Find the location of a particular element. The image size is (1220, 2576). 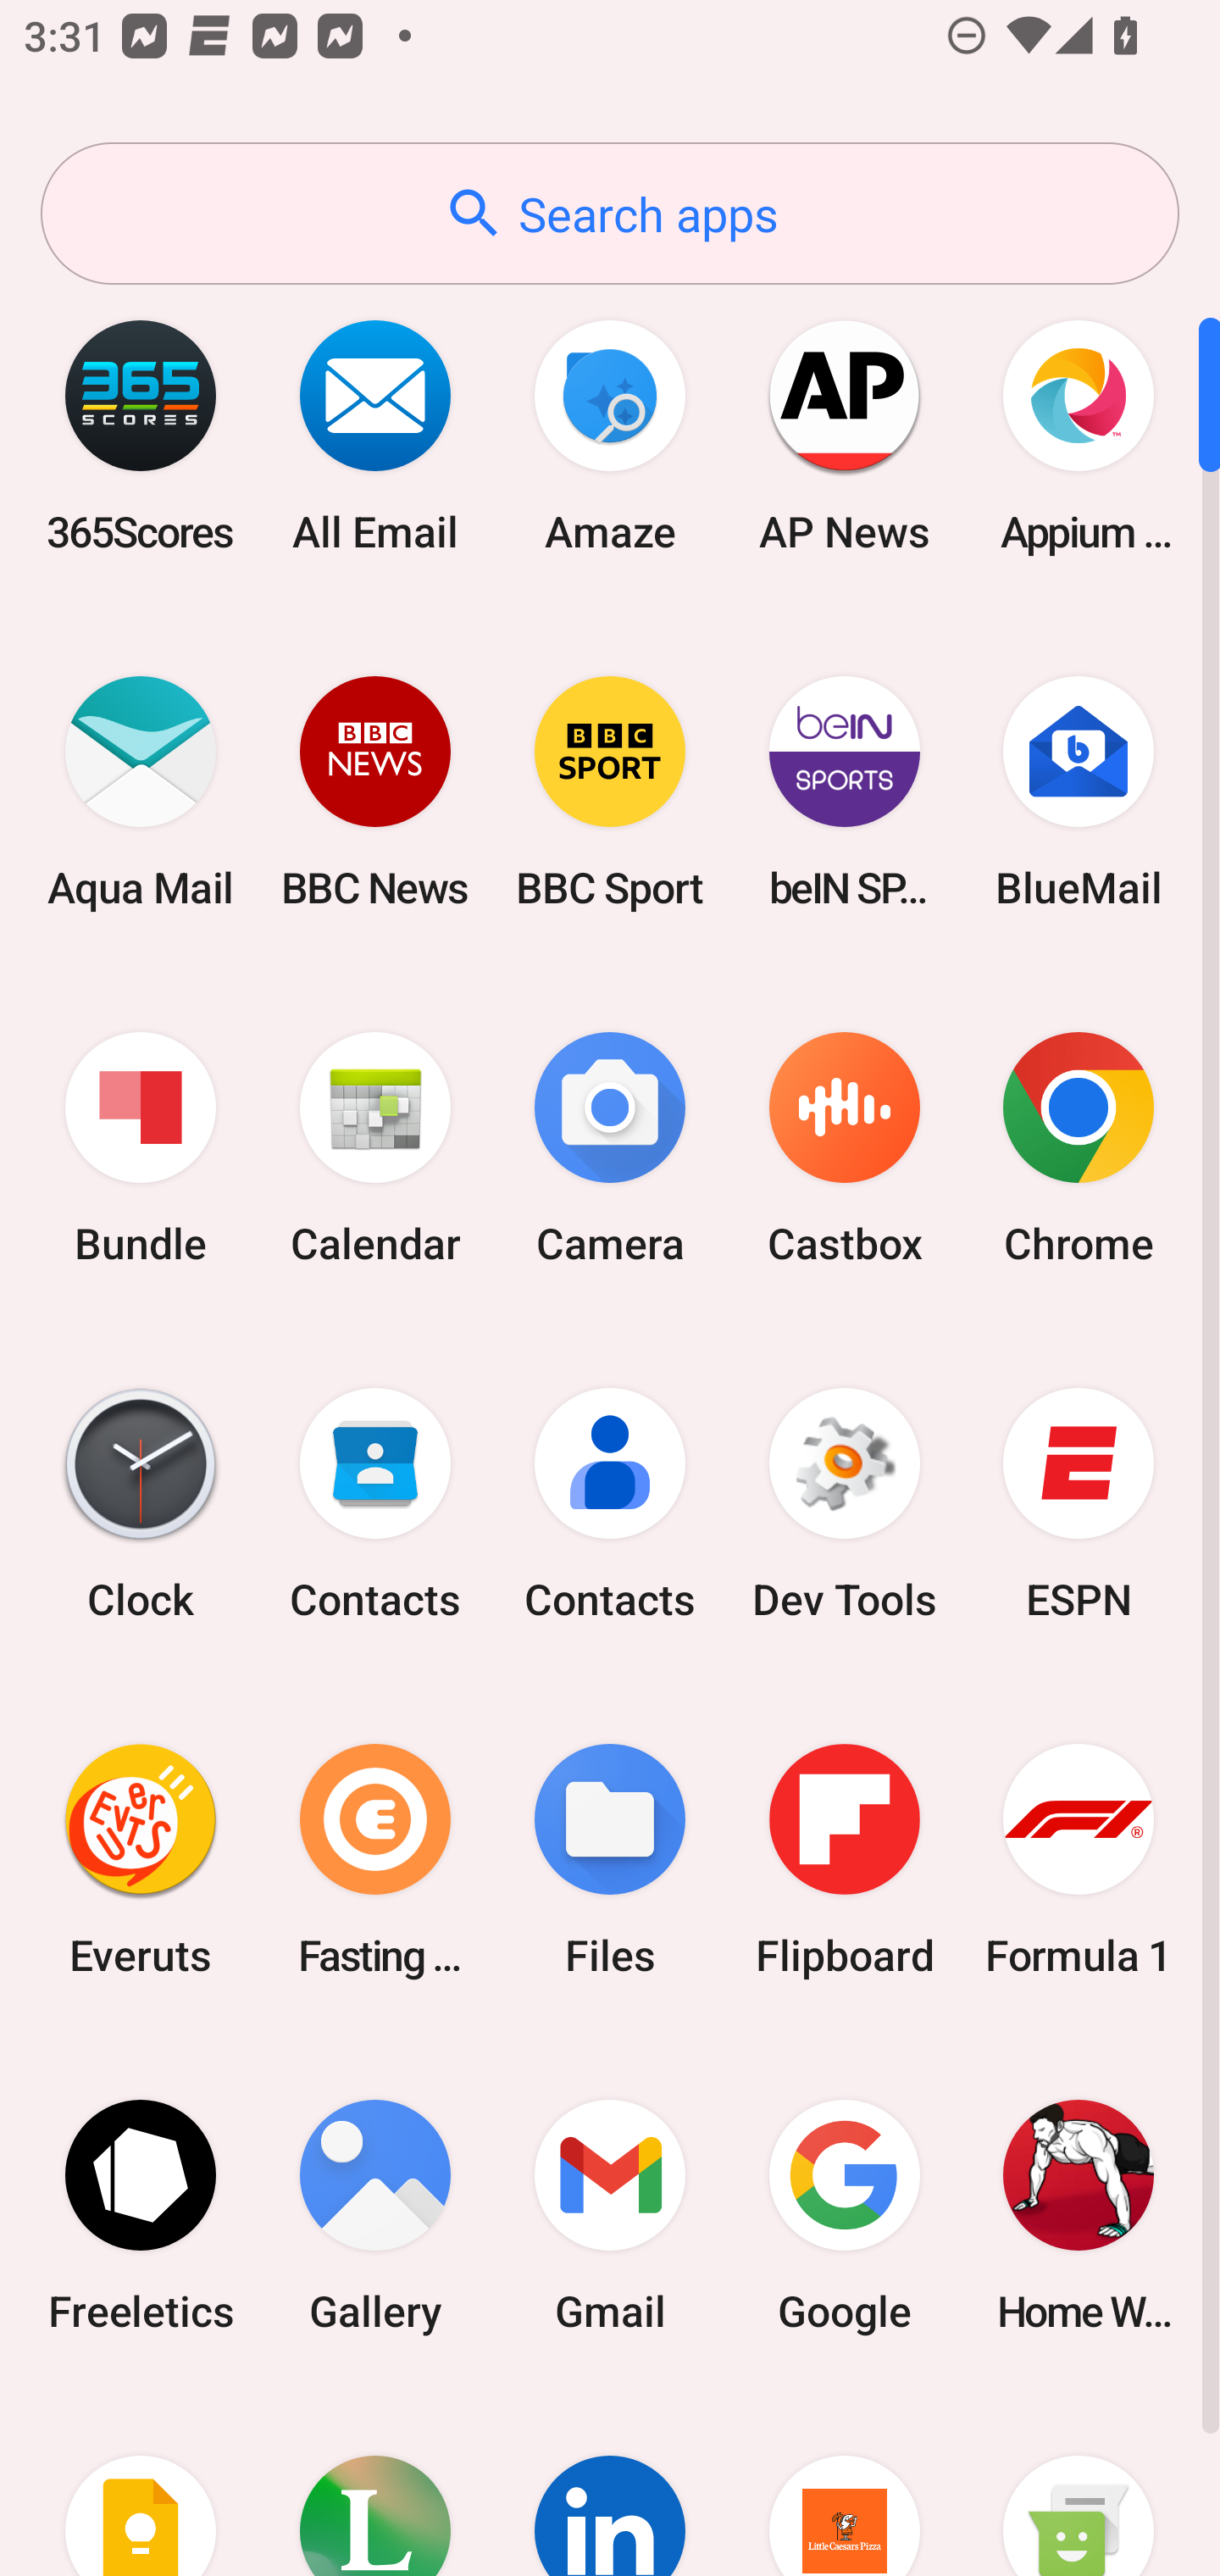

Chrome is located at coordinates (1079, 1149).